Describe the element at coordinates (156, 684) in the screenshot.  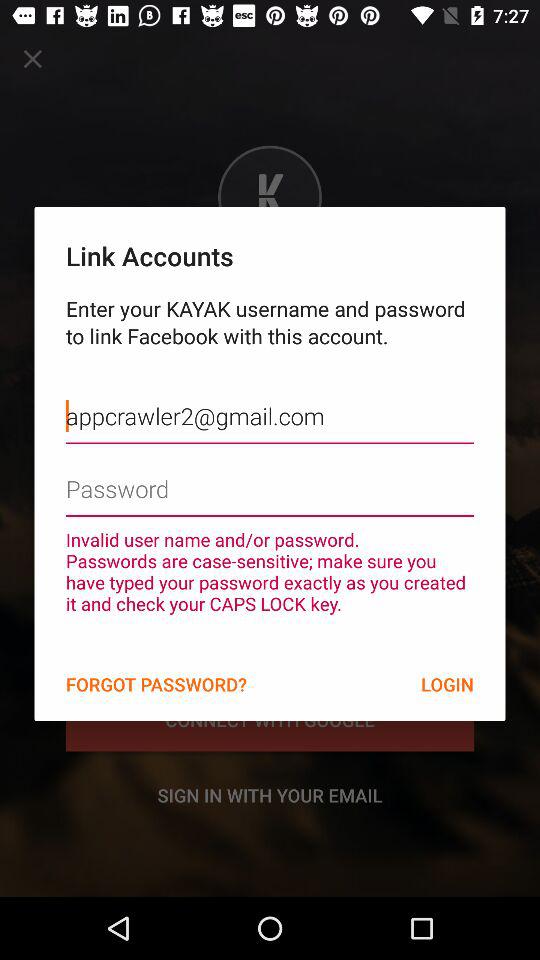
I see `swipe to forgot password? icon` at that location.